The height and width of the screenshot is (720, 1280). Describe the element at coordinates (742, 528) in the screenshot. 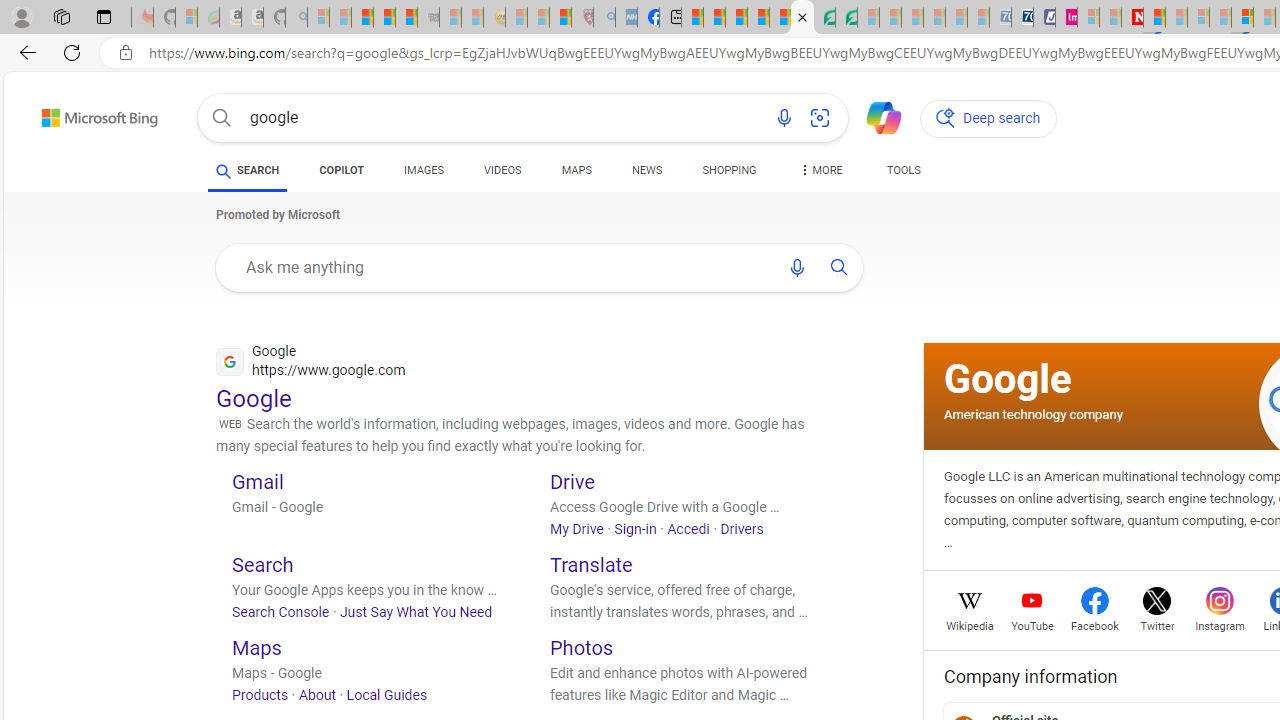

I see `Drivers` at that location.